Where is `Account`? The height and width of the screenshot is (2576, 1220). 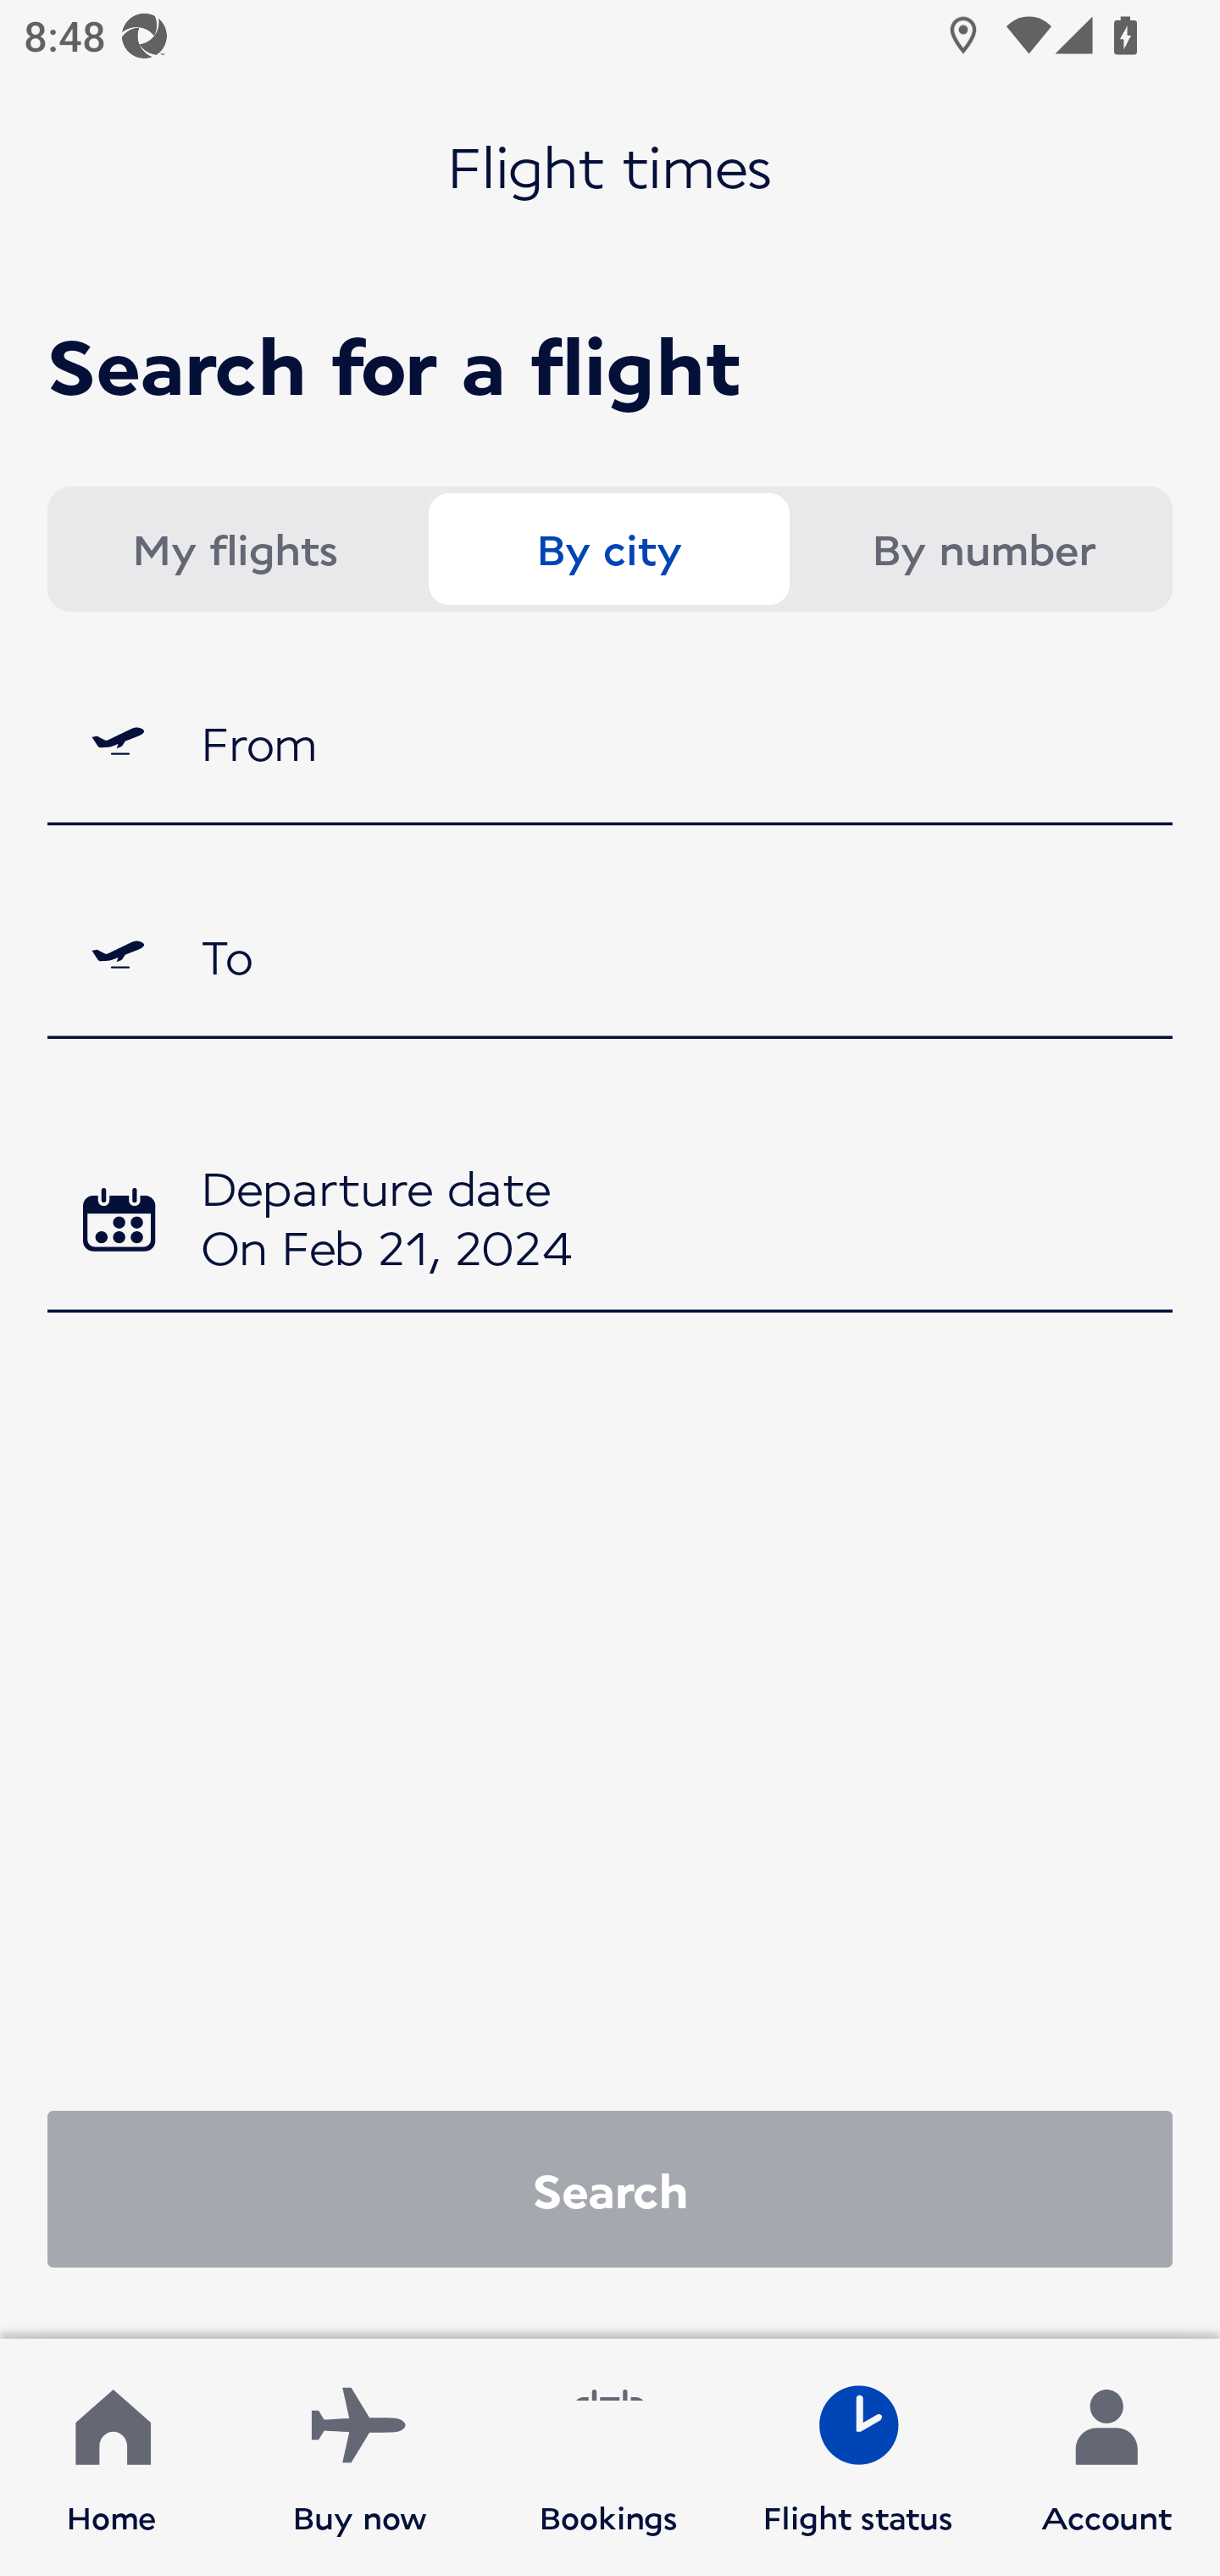
Account is located at coordinates (1106, 2457).